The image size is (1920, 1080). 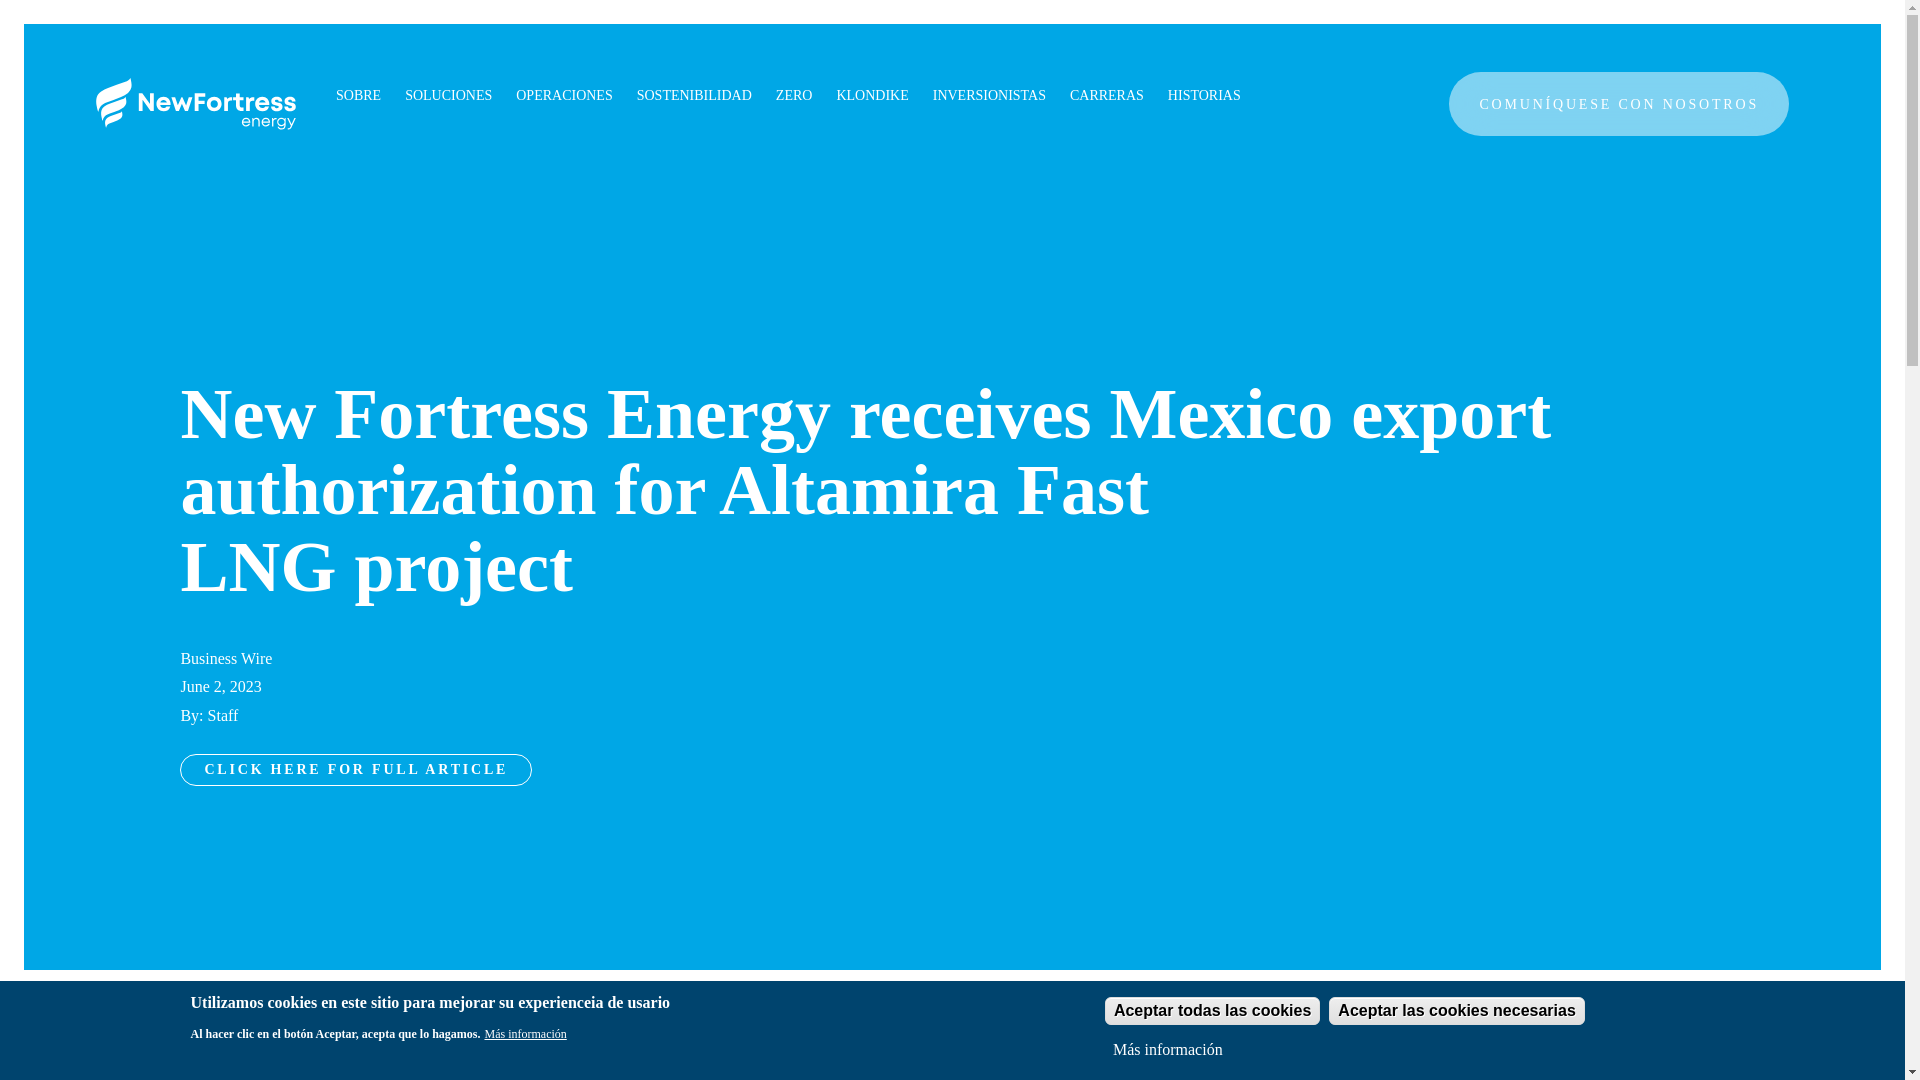 I want to click on ZERO, so click(x=794, y=96).